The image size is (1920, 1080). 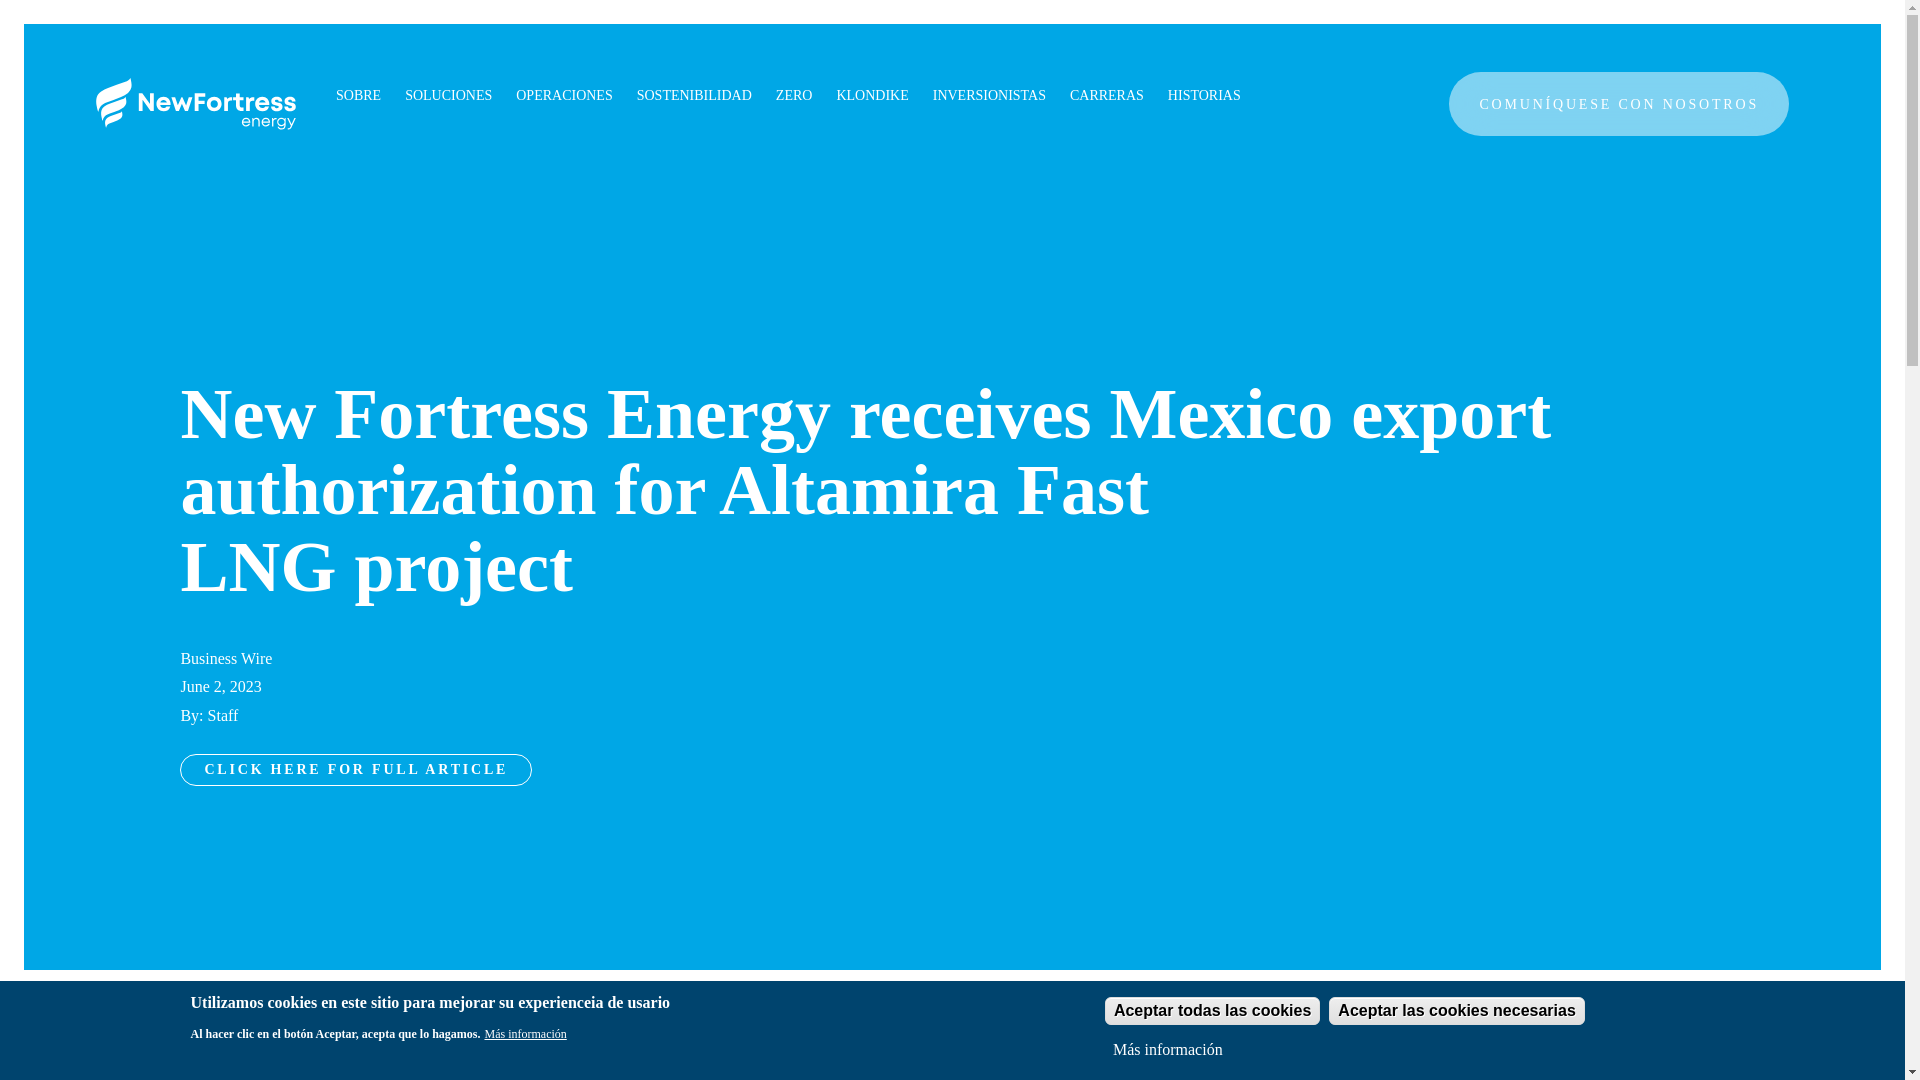 I want to click on ZERO, so click(x=794, y=96).